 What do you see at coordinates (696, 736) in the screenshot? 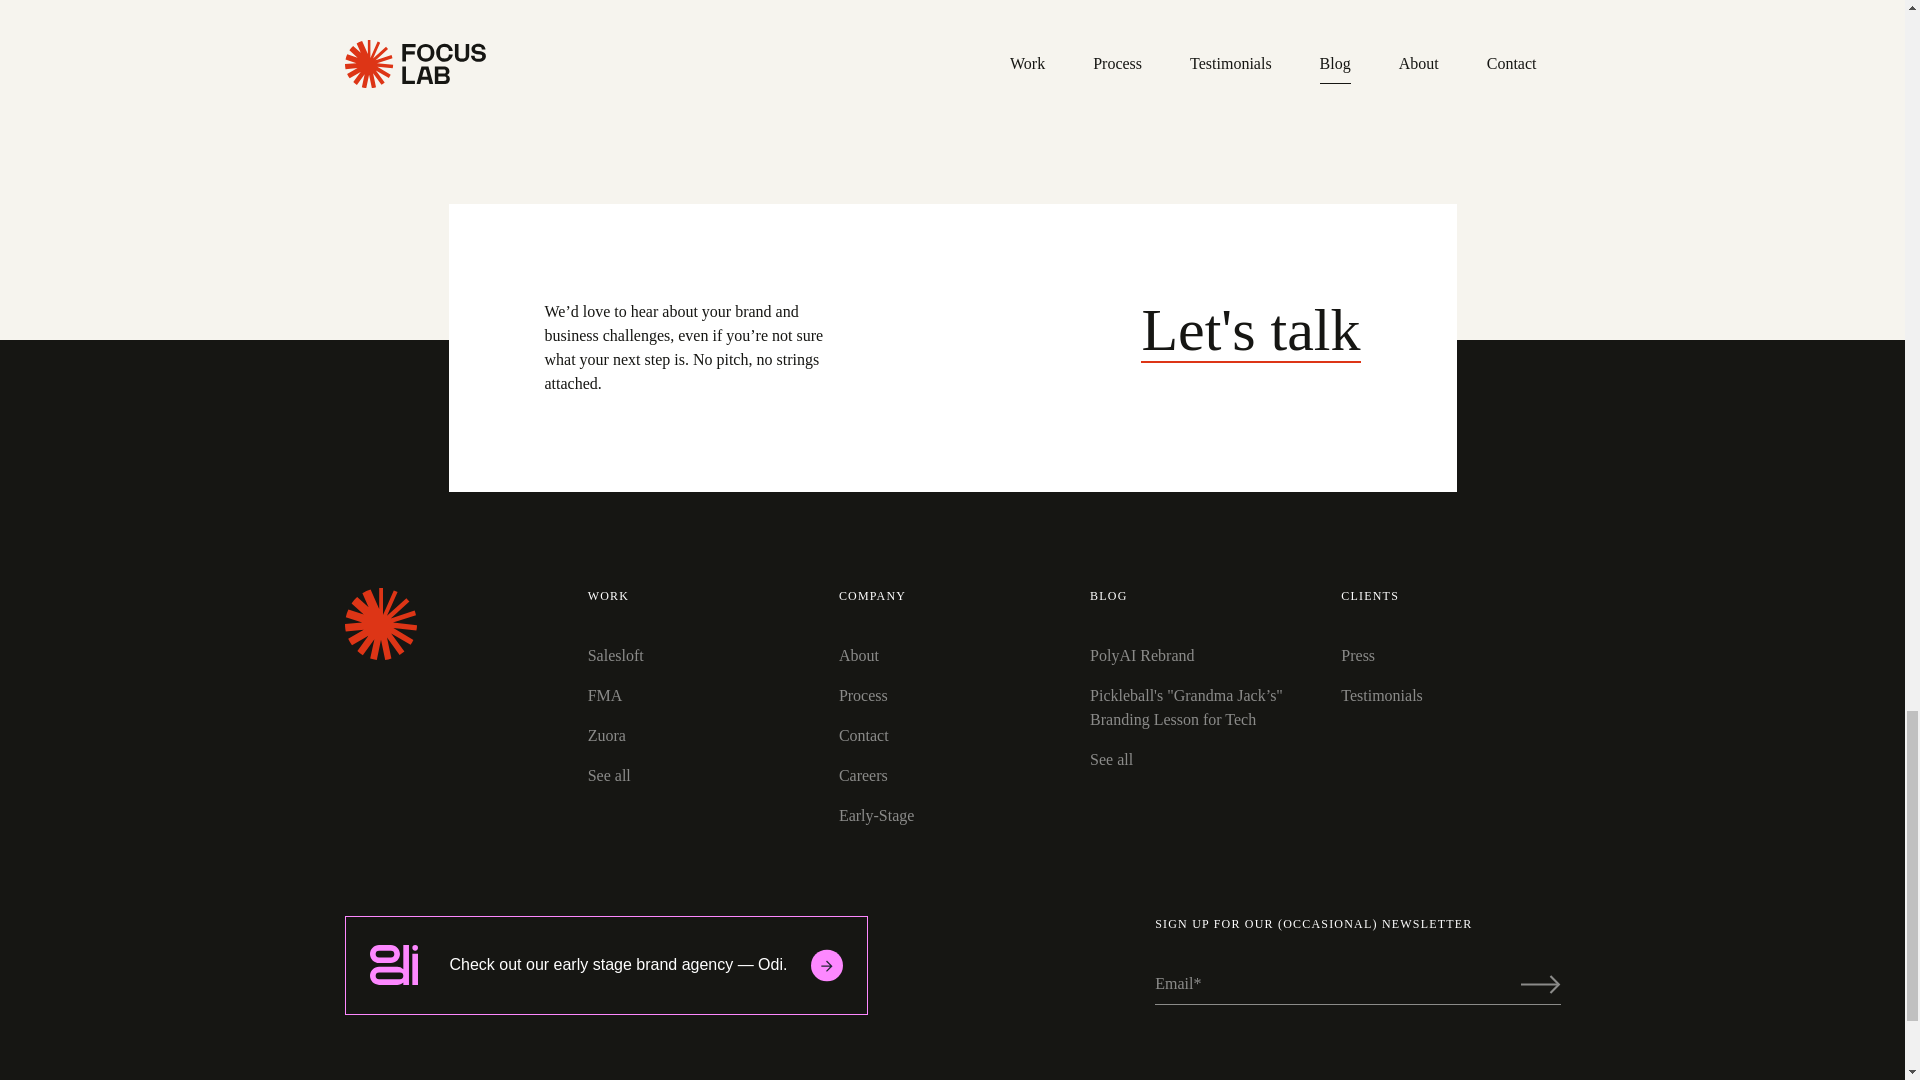
I see `Subscribe` at bounding box center [696, 736].